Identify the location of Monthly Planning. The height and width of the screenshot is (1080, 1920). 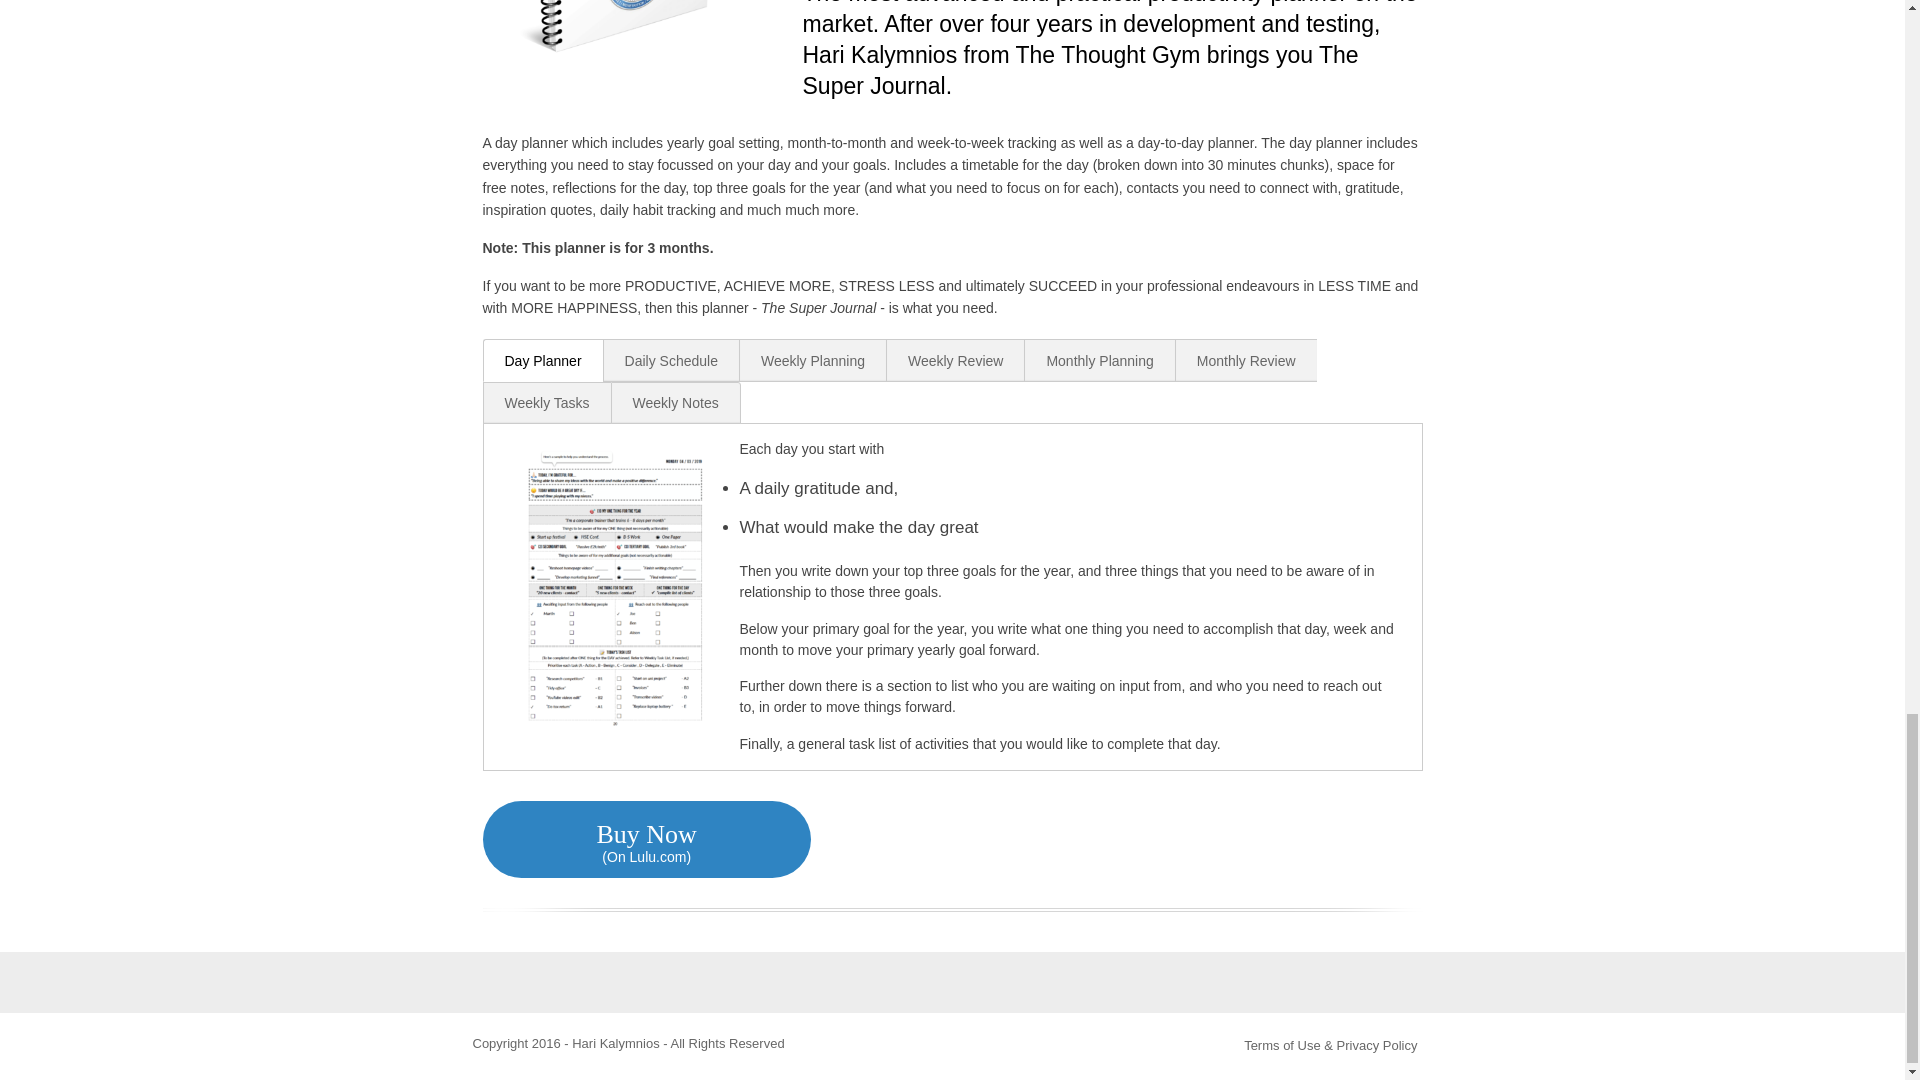
(1098, 360).